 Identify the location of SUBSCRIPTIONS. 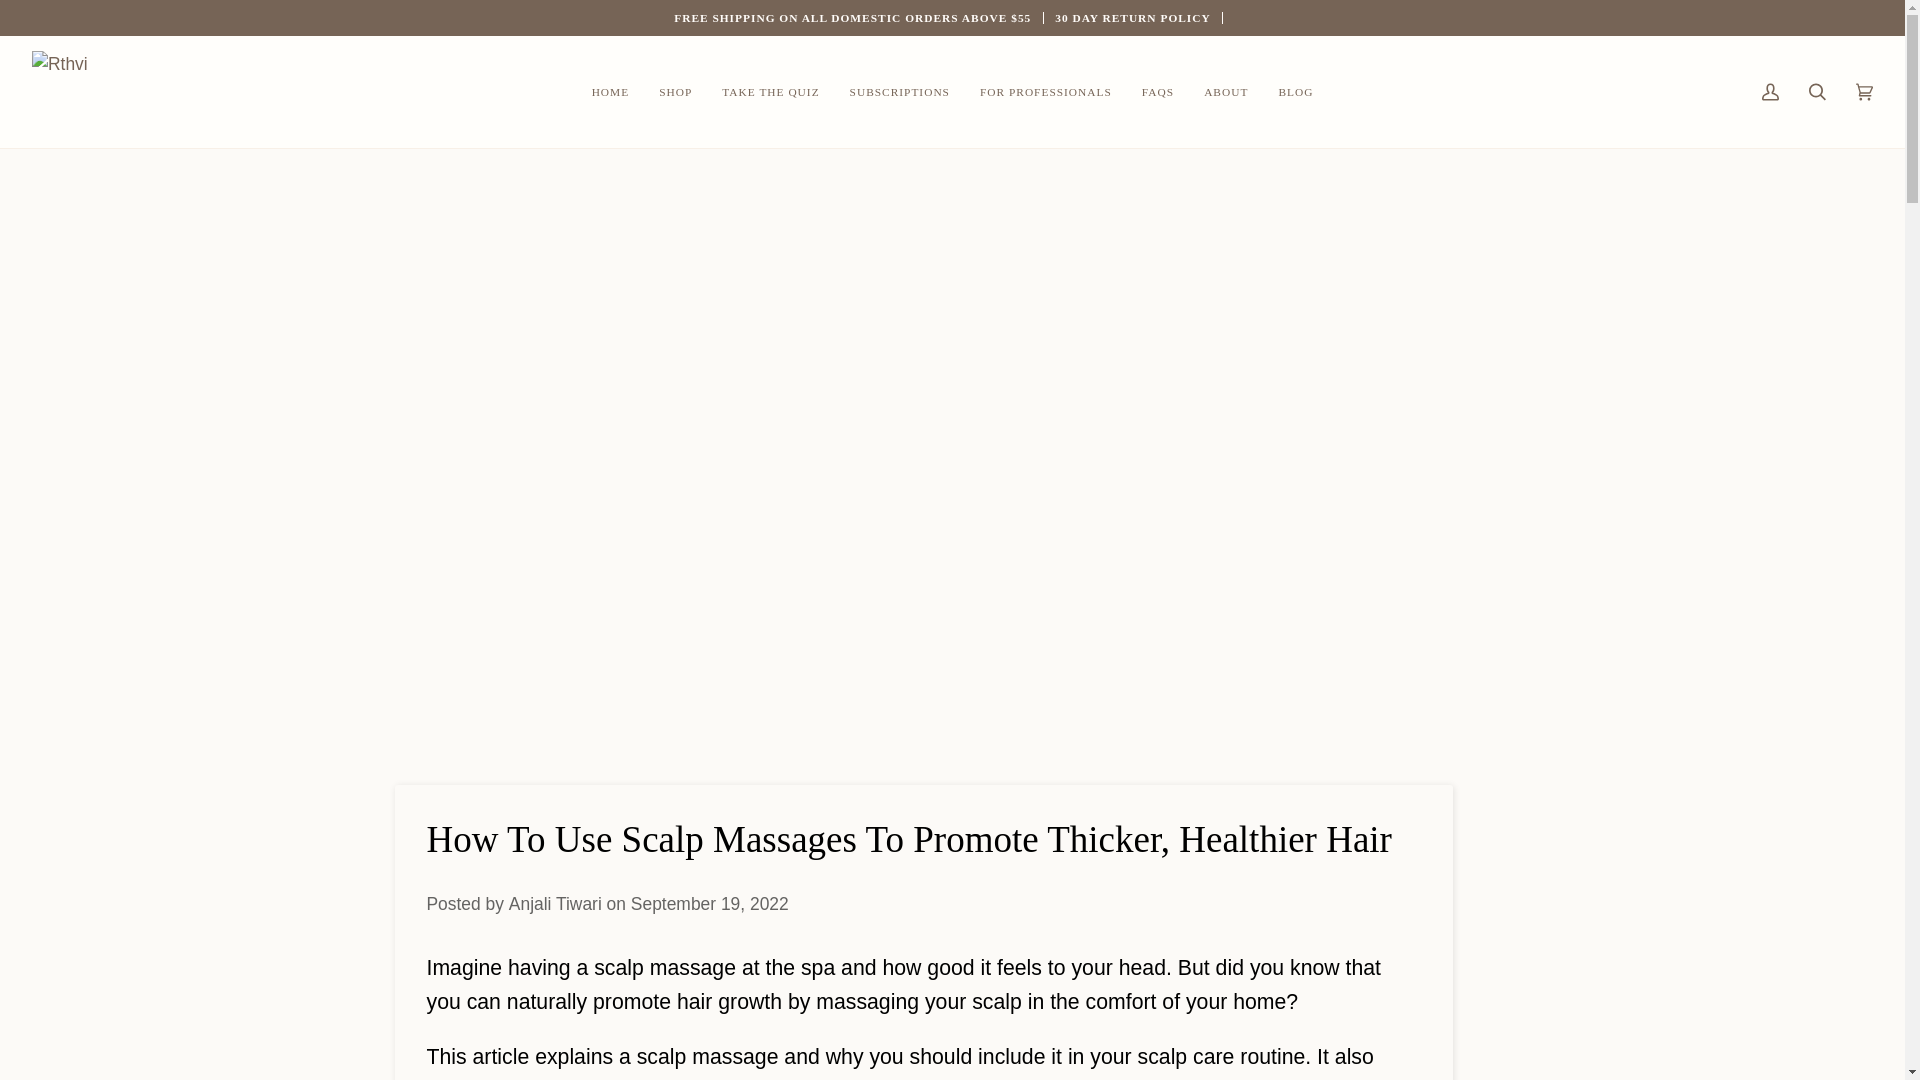
(900, 91).